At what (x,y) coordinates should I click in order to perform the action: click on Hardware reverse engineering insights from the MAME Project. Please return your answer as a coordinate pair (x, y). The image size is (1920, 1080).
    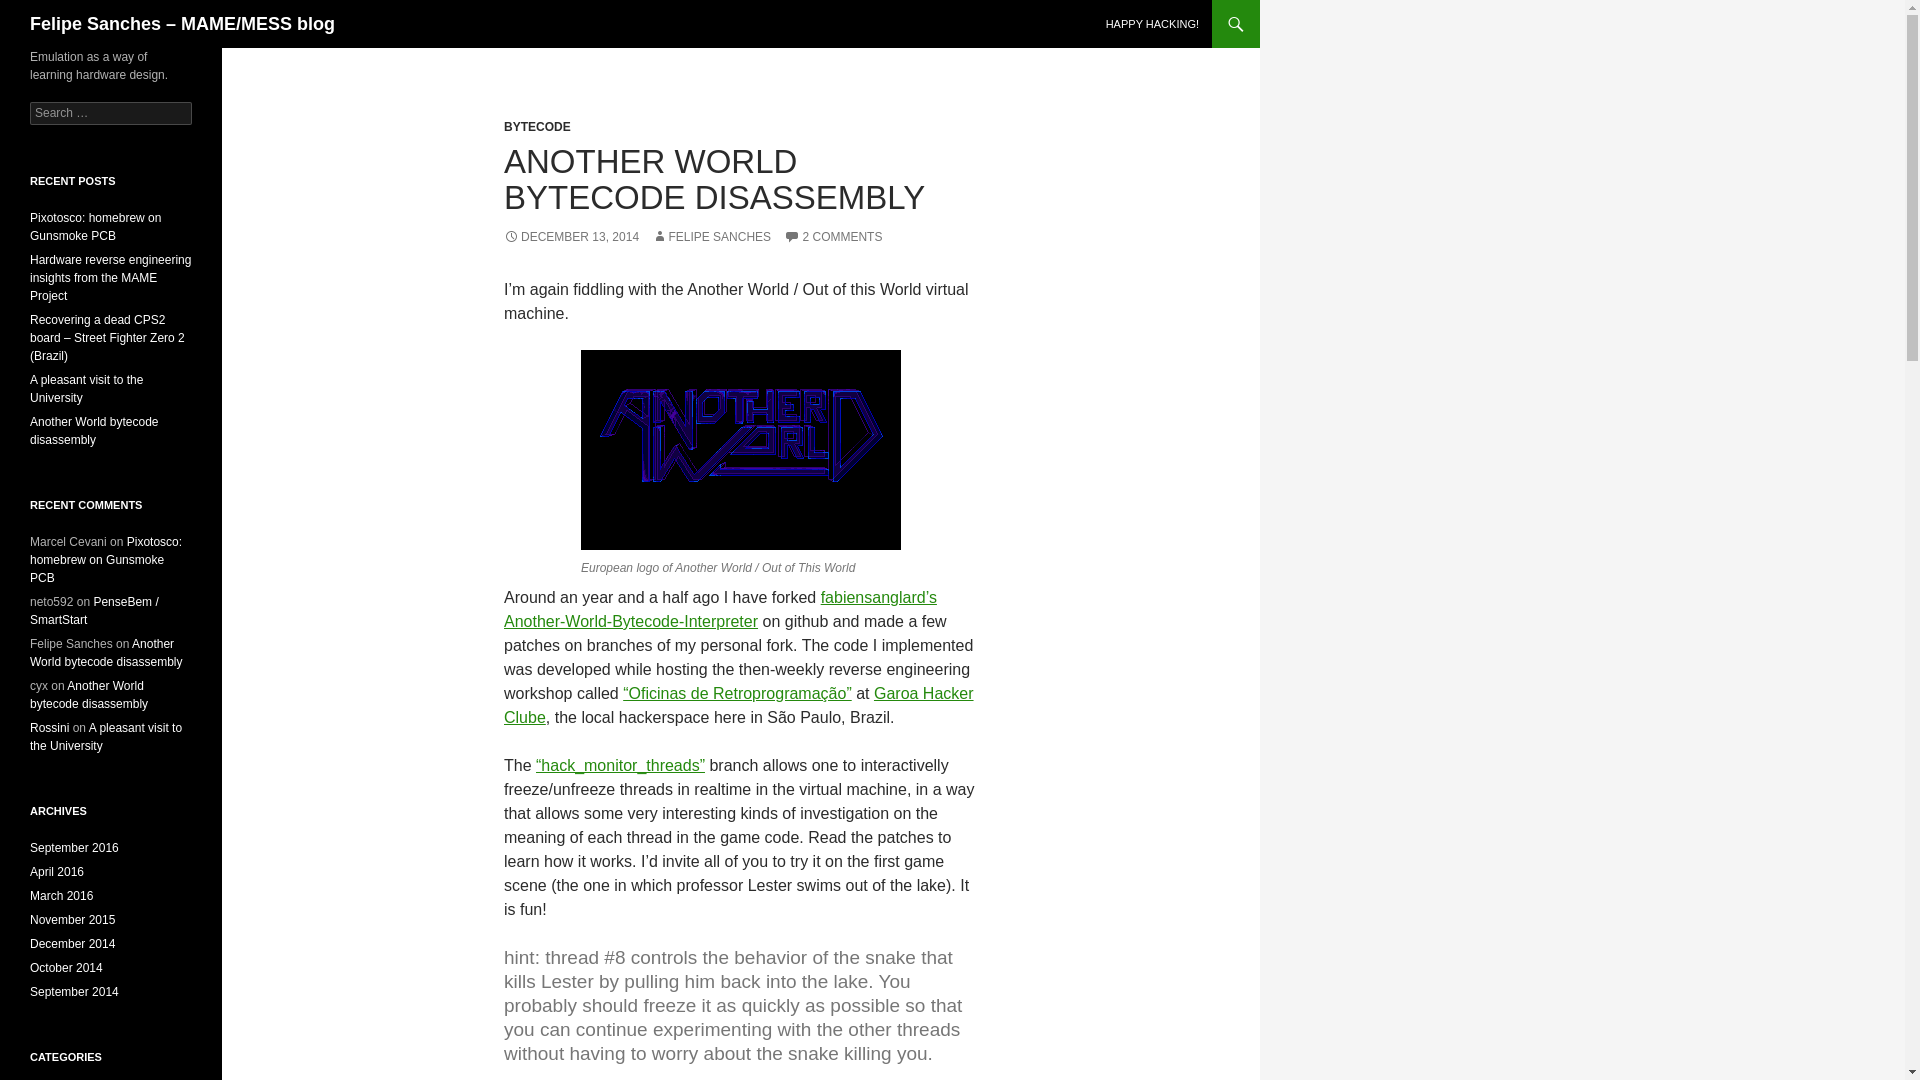
    Looking at the image, I should click on (110, 278).